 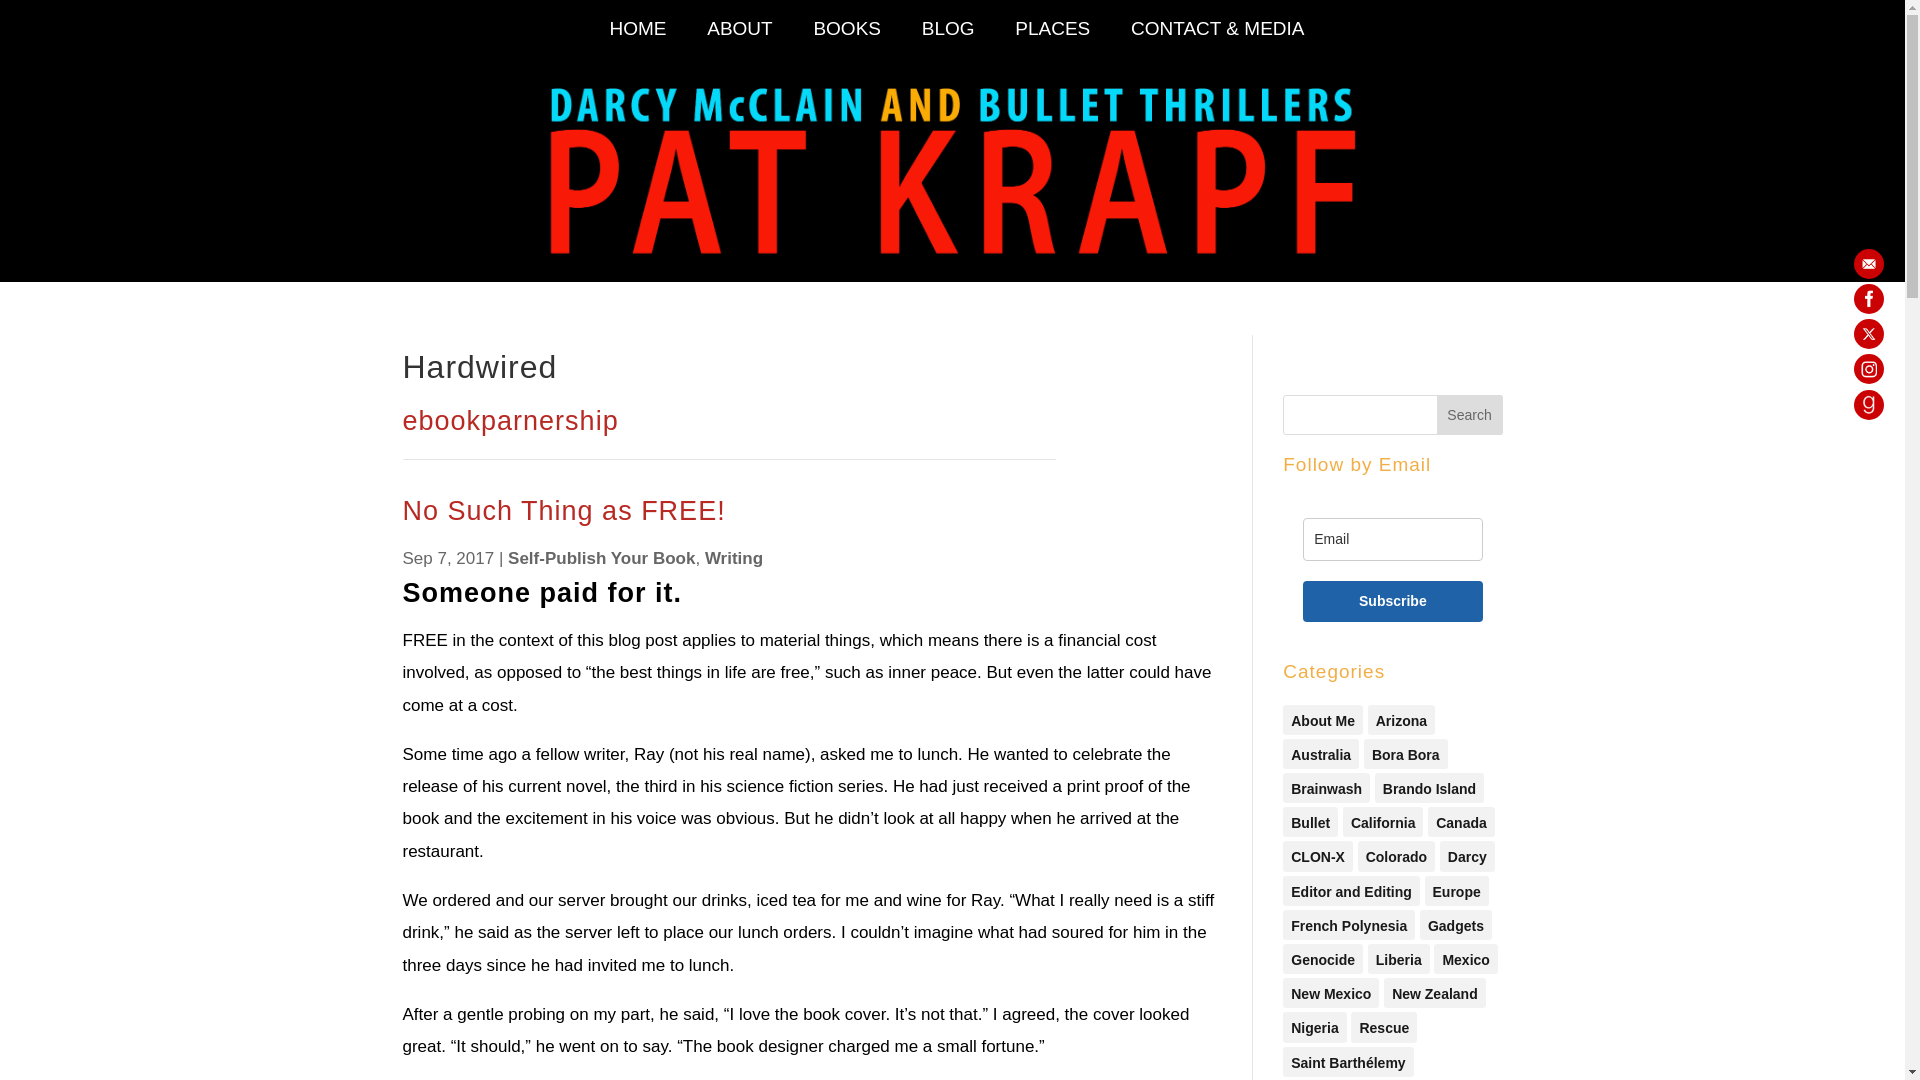 What do you see at coordinates (1052, 38) in the screenshot?
I see `PLACES` at bounding box center [1052, 38].